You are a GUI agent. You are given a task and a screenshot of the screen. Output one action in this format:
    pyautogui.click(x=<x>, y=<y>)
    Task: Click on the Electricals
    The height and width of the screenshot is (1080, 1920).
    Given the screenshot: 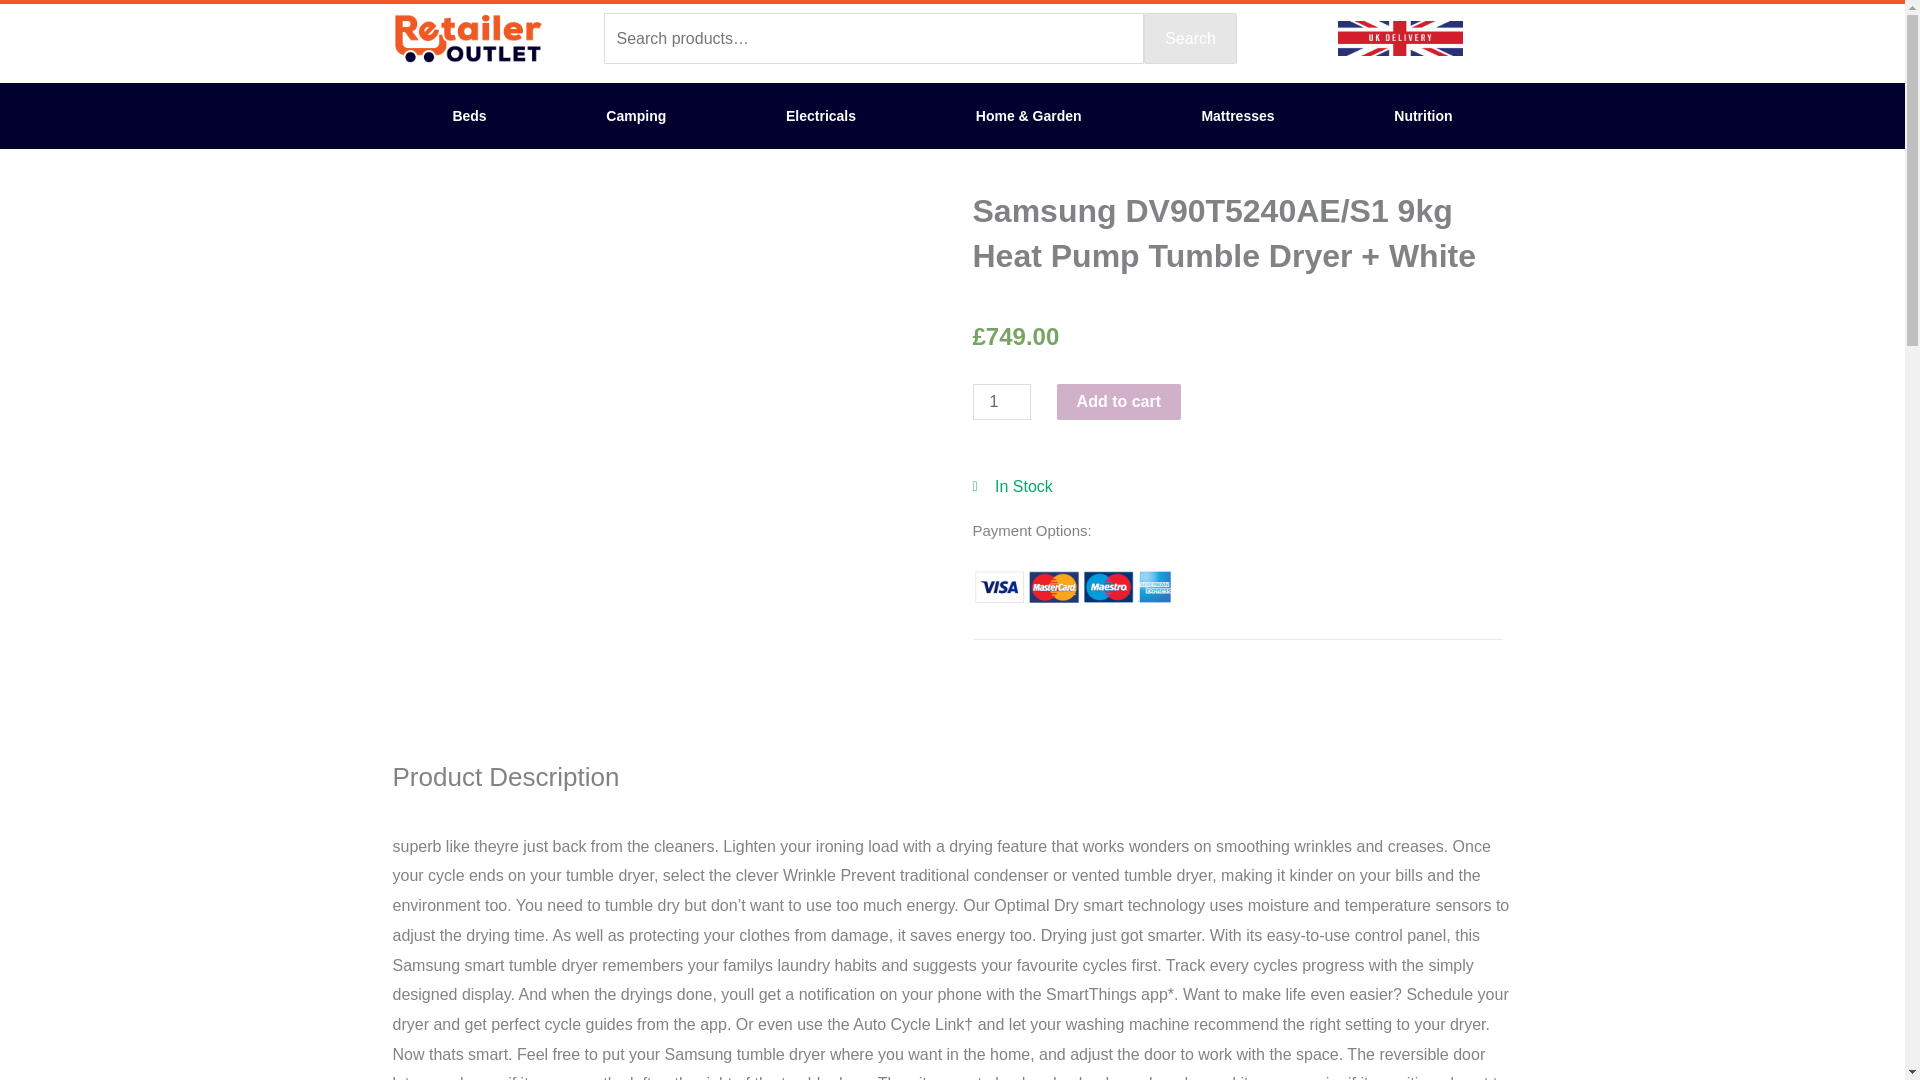 What is the action you would take?
    pyautogui.click(x=820, y=116)
    